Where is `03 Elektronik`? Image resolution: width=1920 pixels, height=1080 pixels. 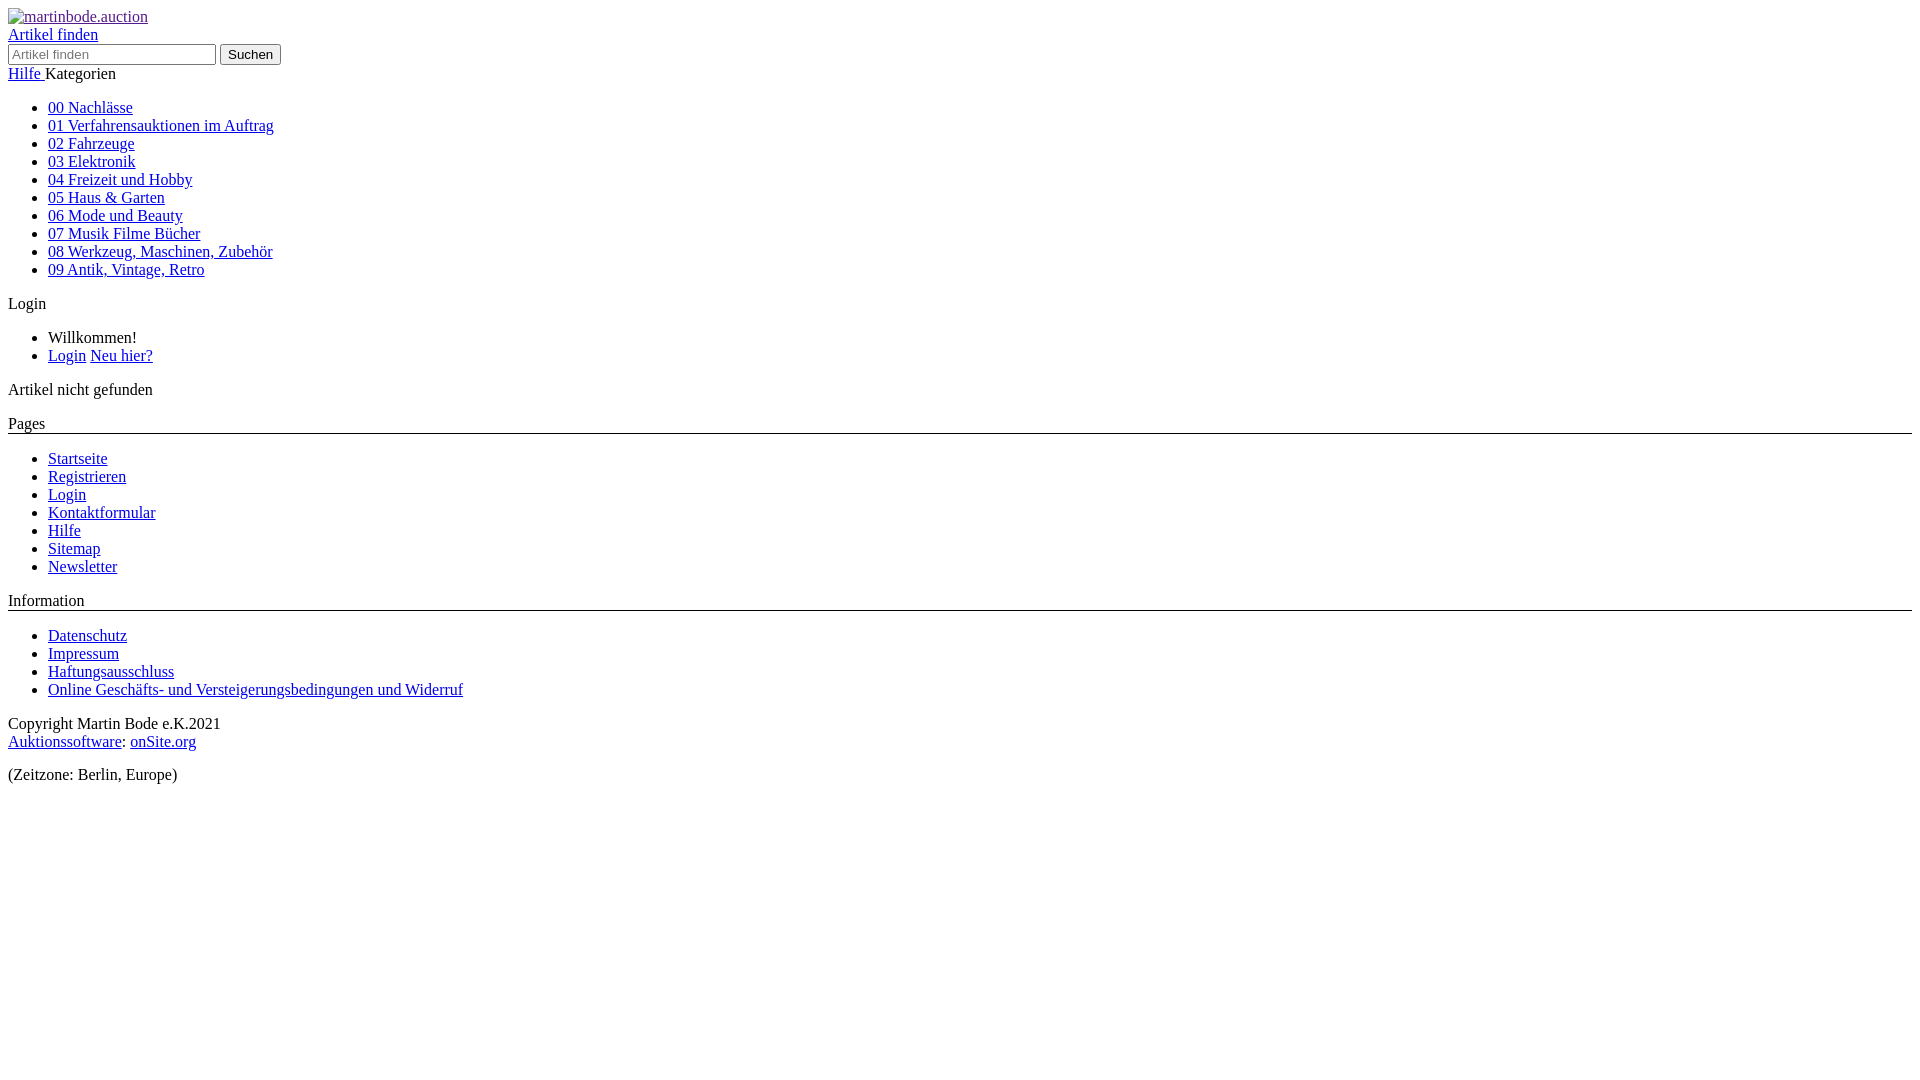 03 Elektronik is located at coordinates (92, 162).